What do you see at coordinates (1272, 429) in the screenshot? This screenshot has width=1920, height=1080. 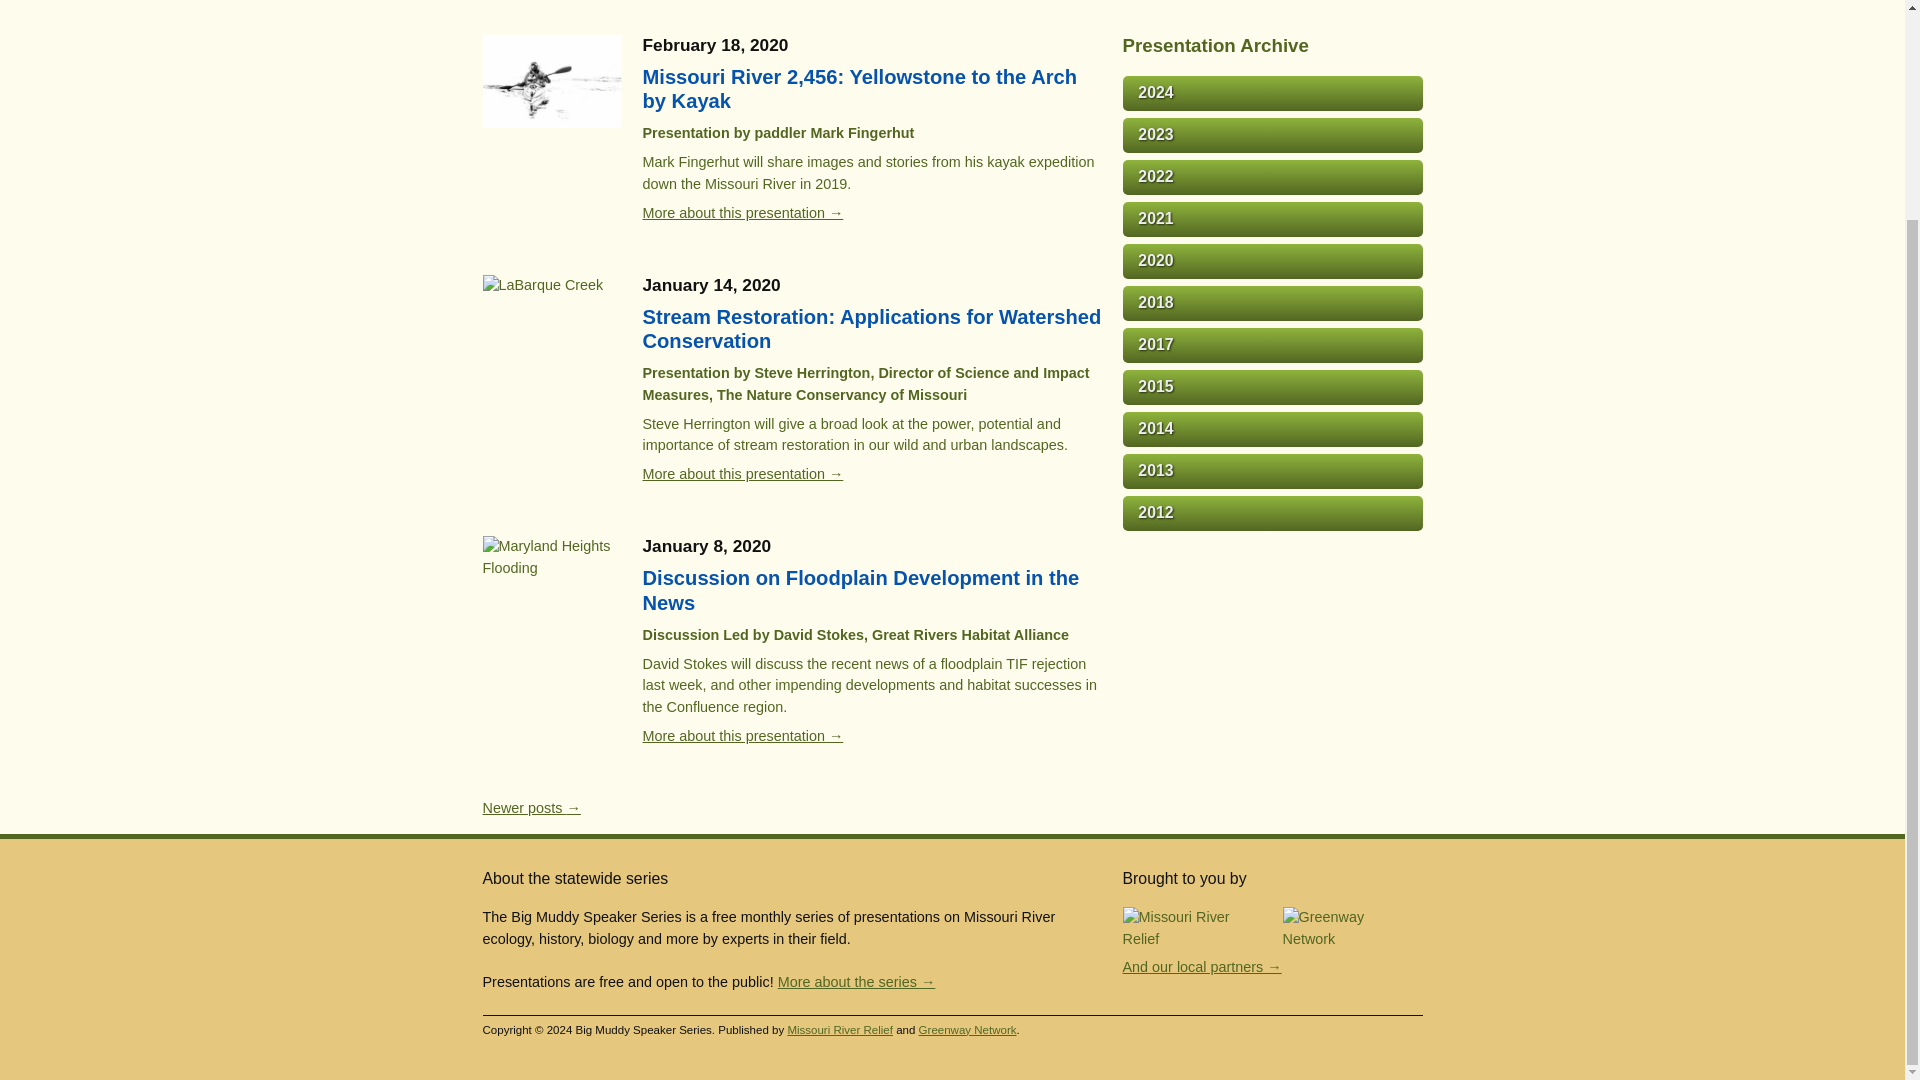 I see `2014` at bounding box center [1272, 429].